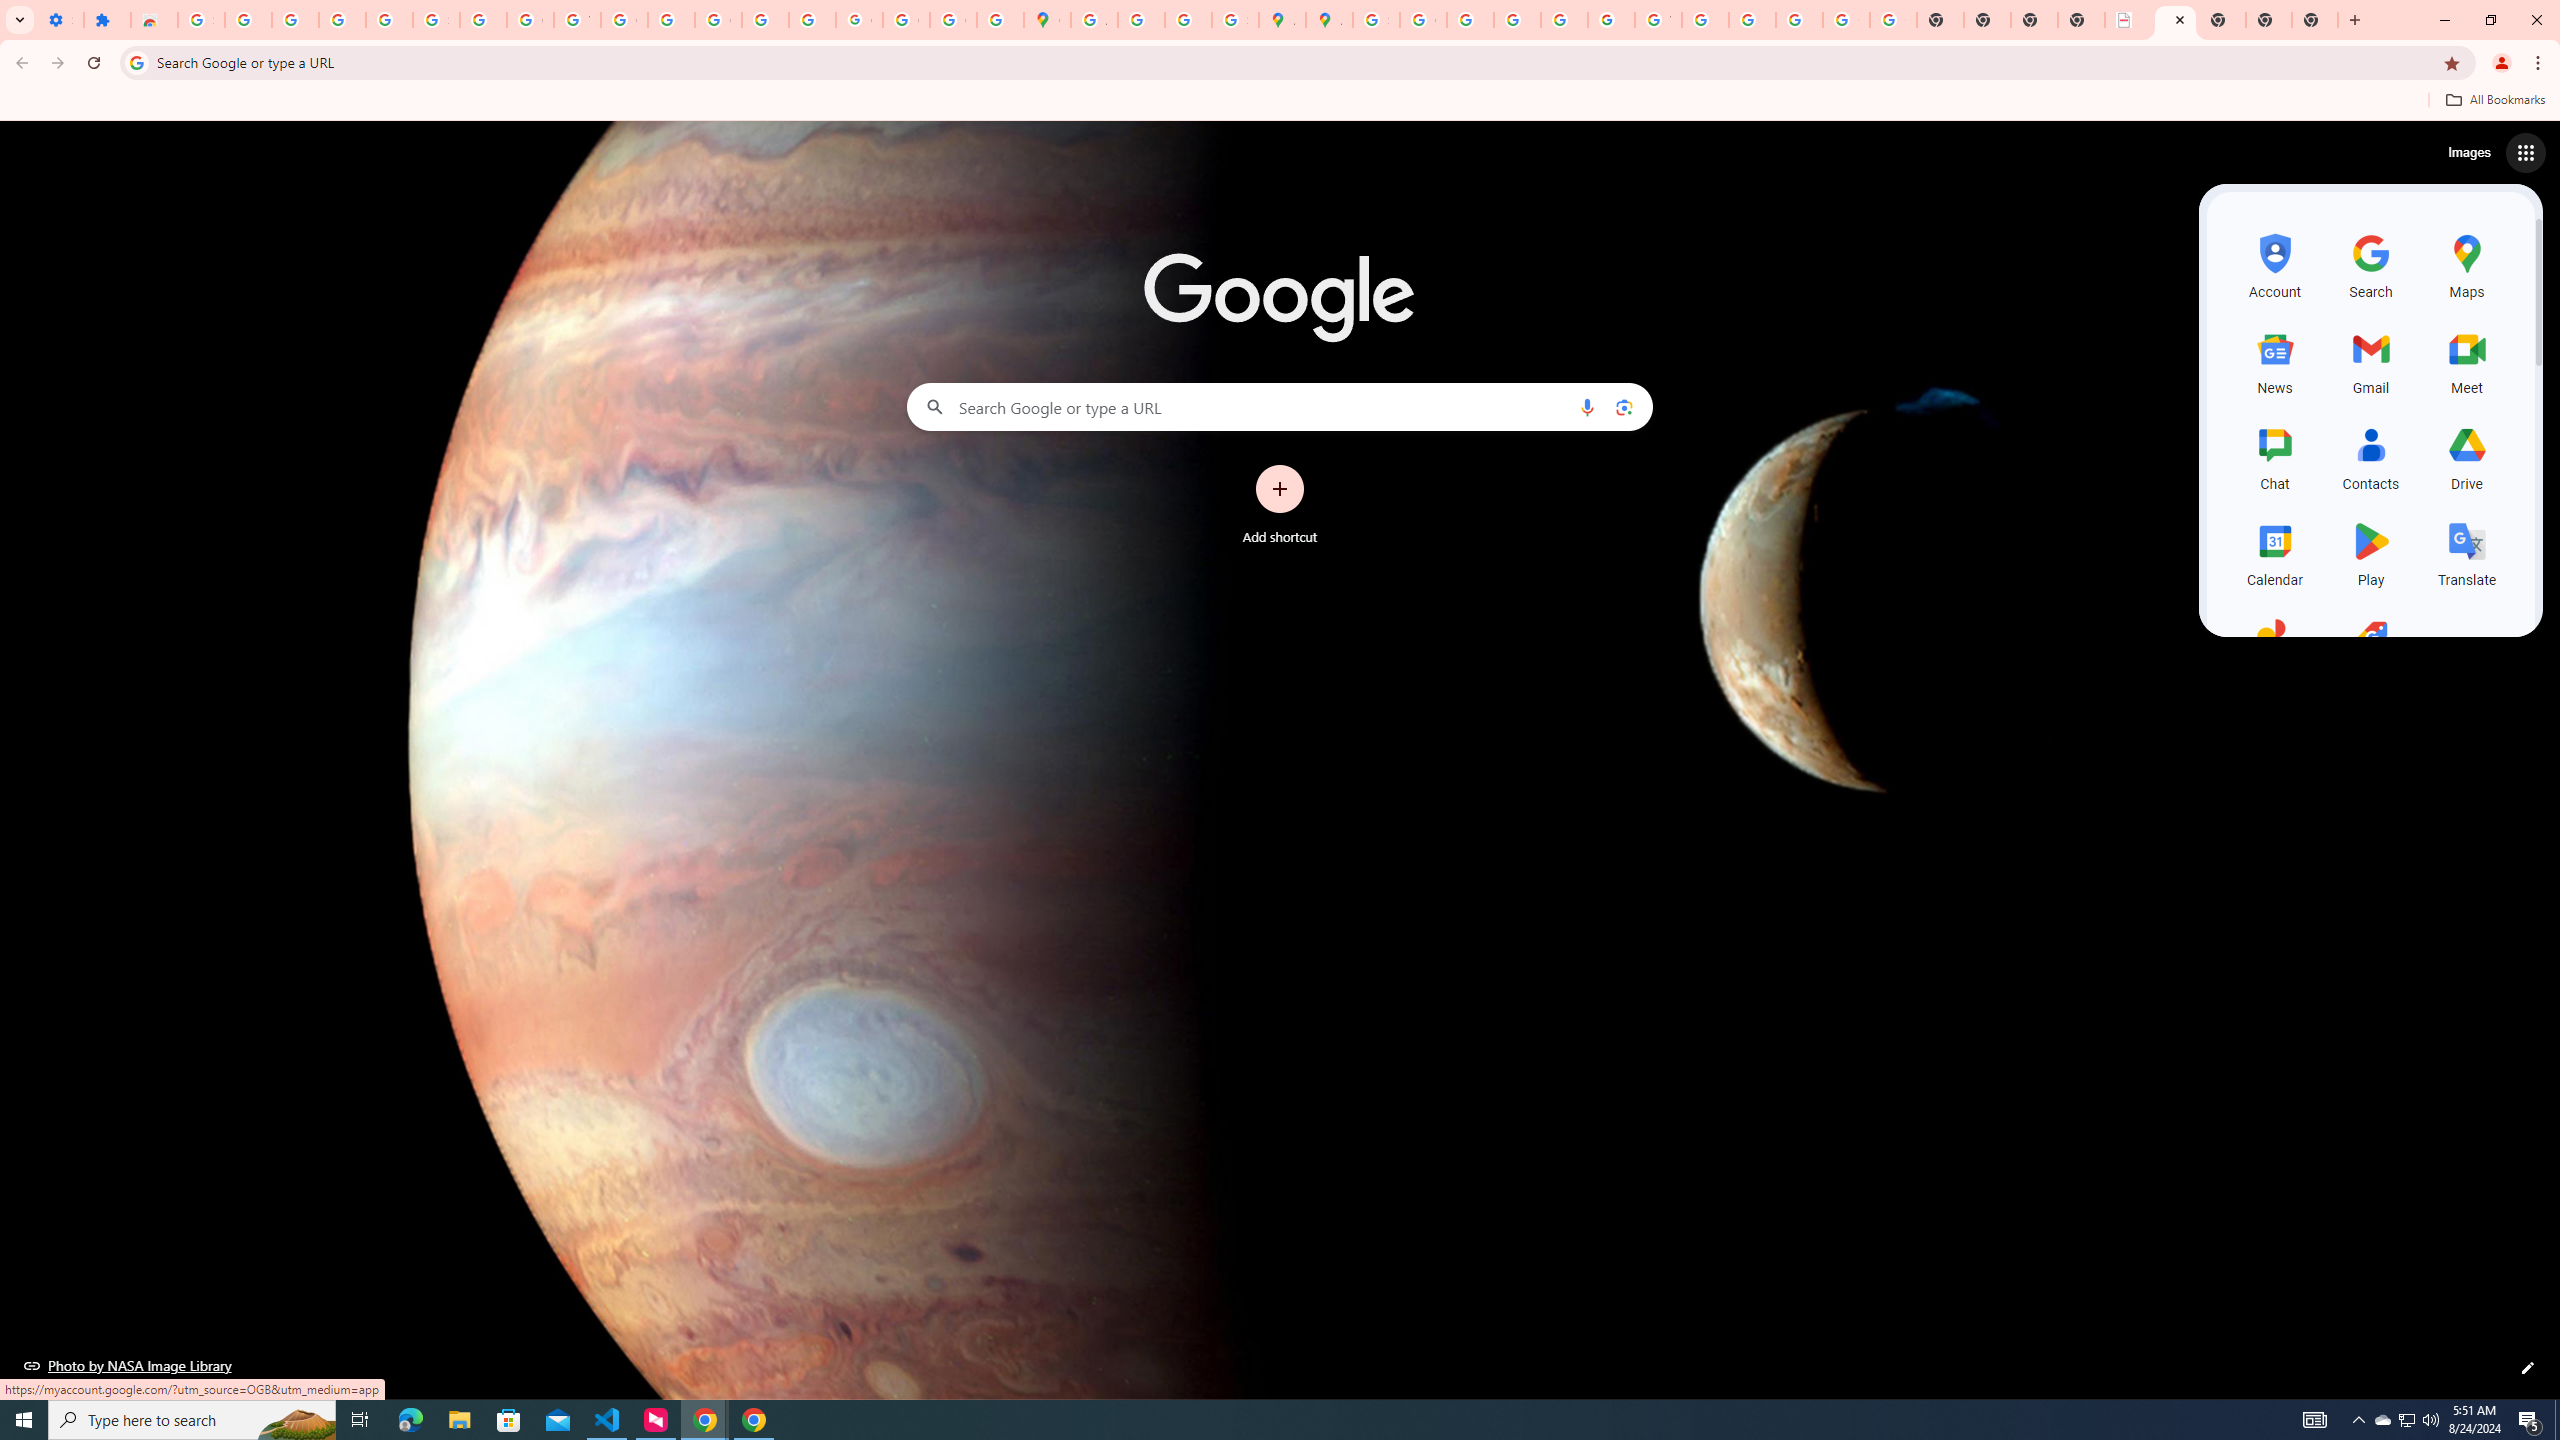  Describe the element at coordinates (2528, 1368) in the screenshot. I see `Customize this page` at that location.